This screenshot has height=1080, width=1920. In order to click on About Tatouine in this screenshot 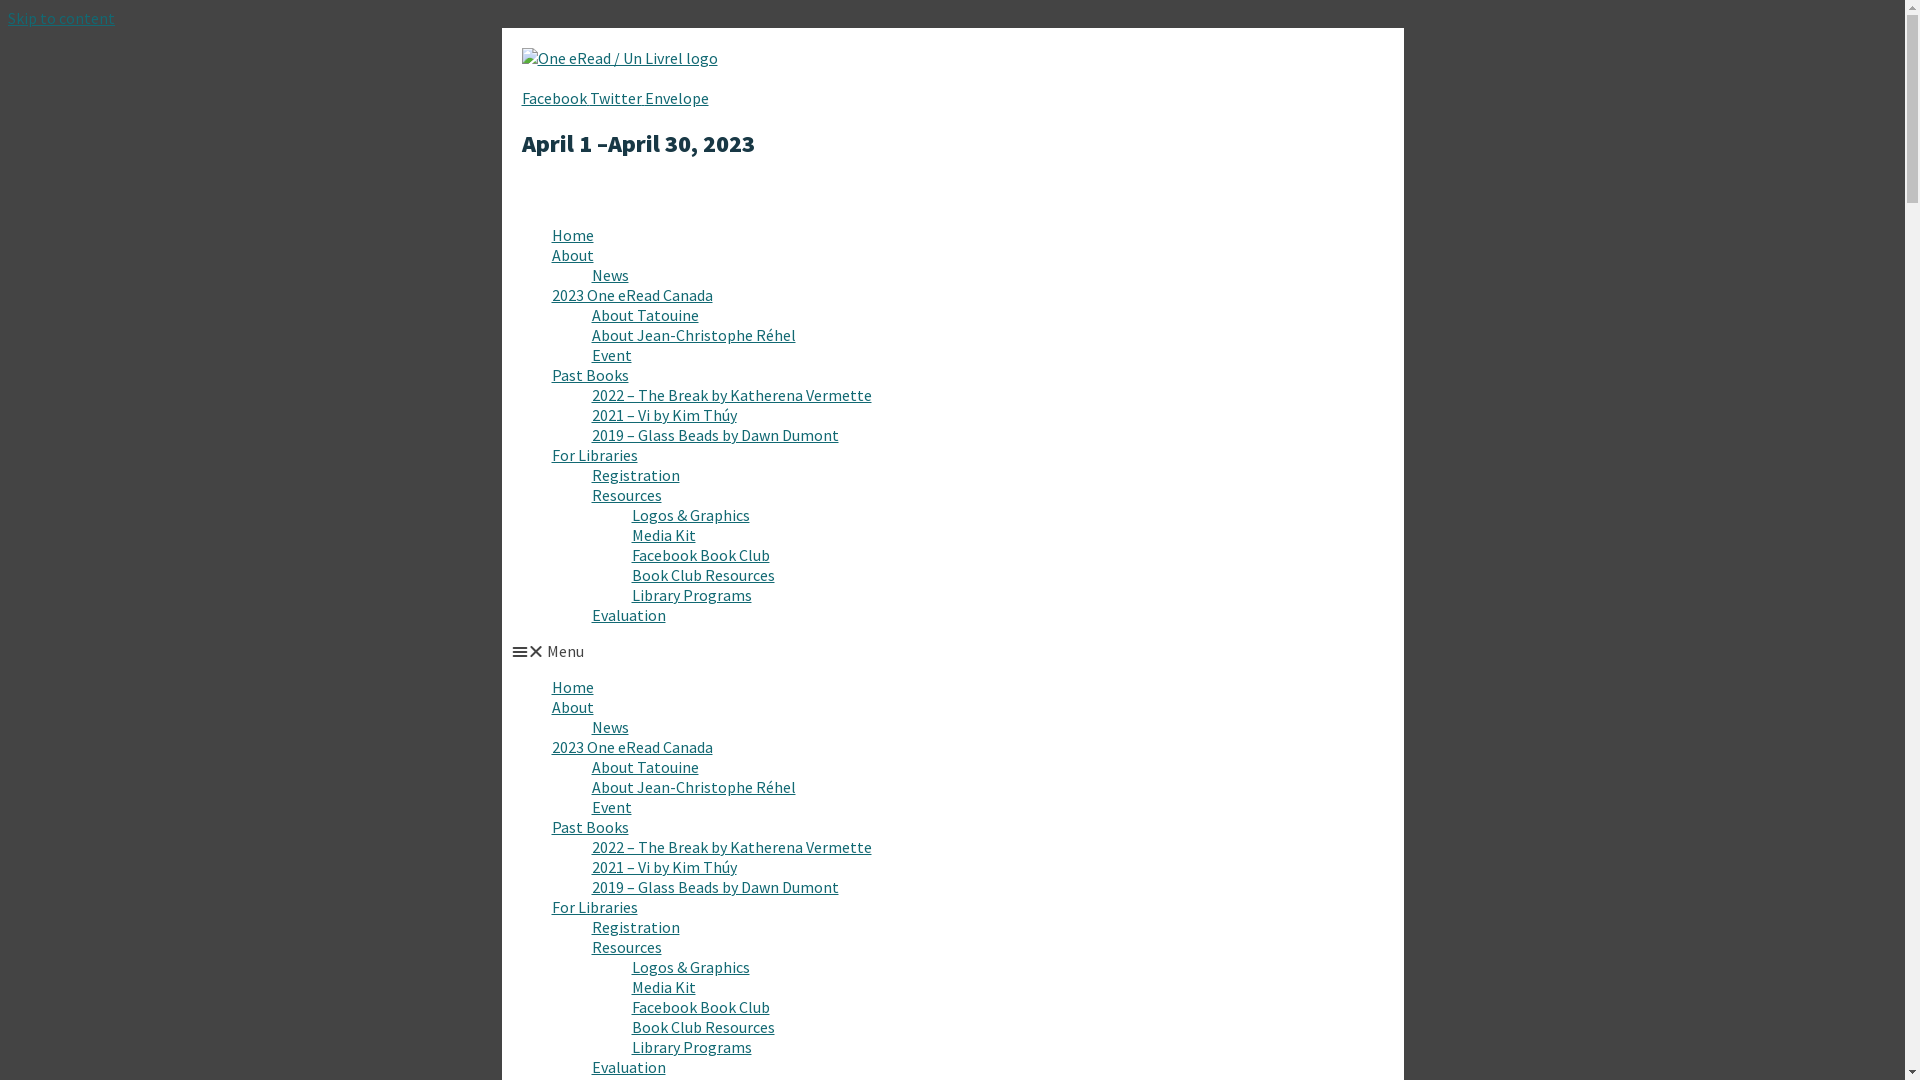, I will do `click(646, 767)`.